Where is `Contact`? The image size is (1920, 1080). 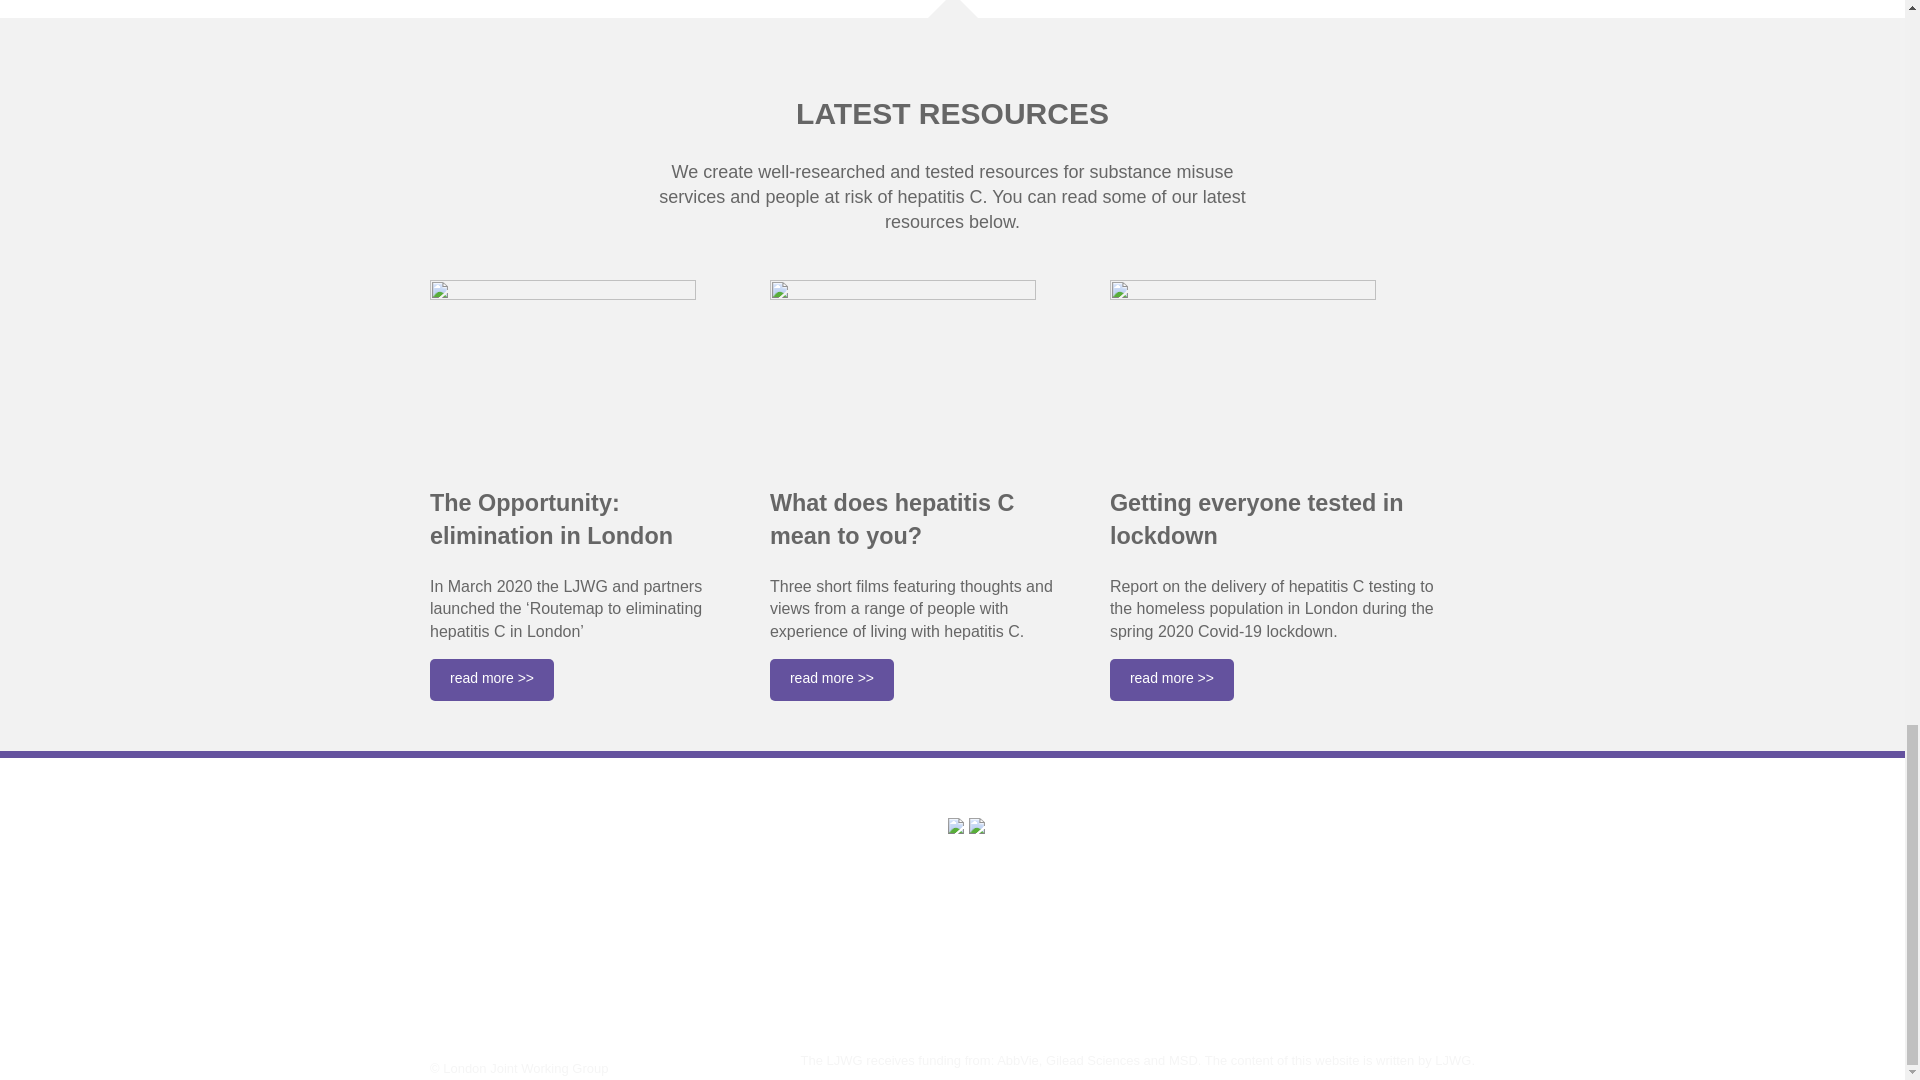
Contact is located at coordinates (460, 978).